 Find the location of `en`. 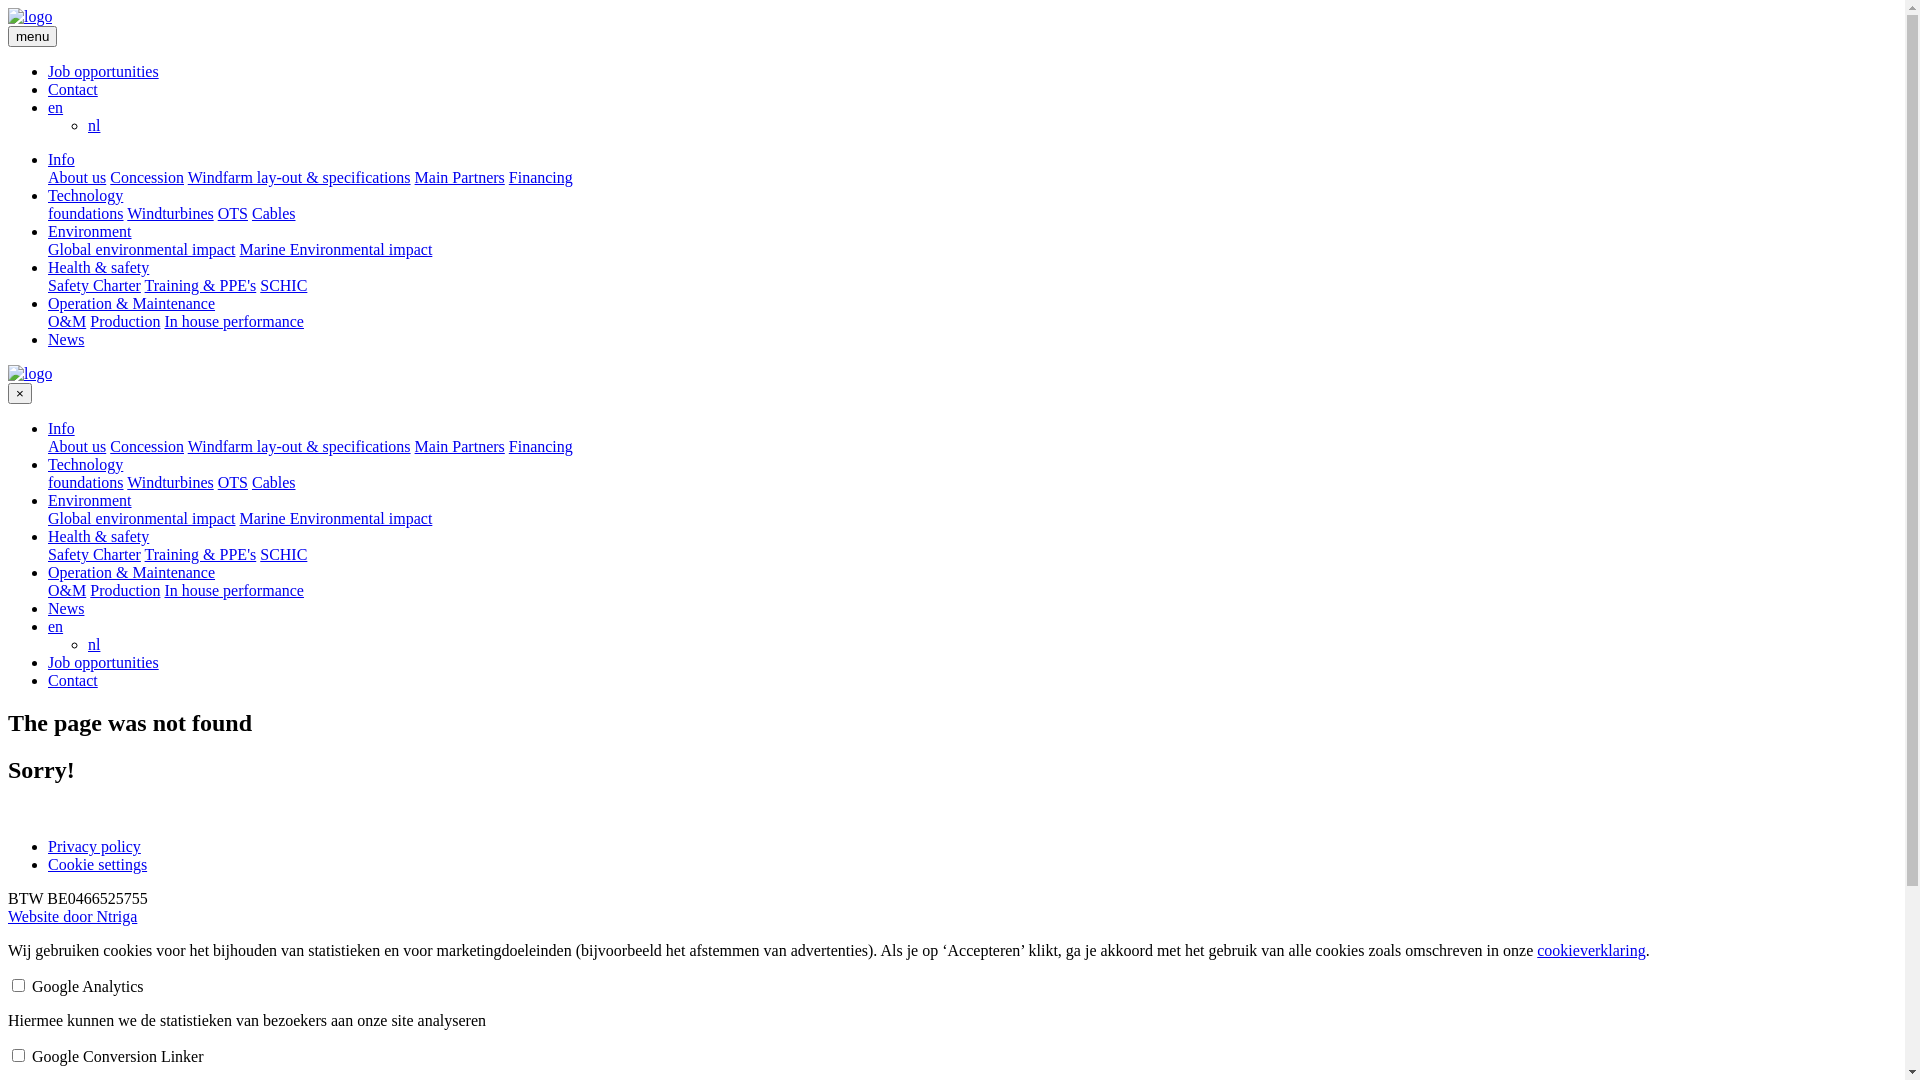

en is located at coordinates (56, 108).